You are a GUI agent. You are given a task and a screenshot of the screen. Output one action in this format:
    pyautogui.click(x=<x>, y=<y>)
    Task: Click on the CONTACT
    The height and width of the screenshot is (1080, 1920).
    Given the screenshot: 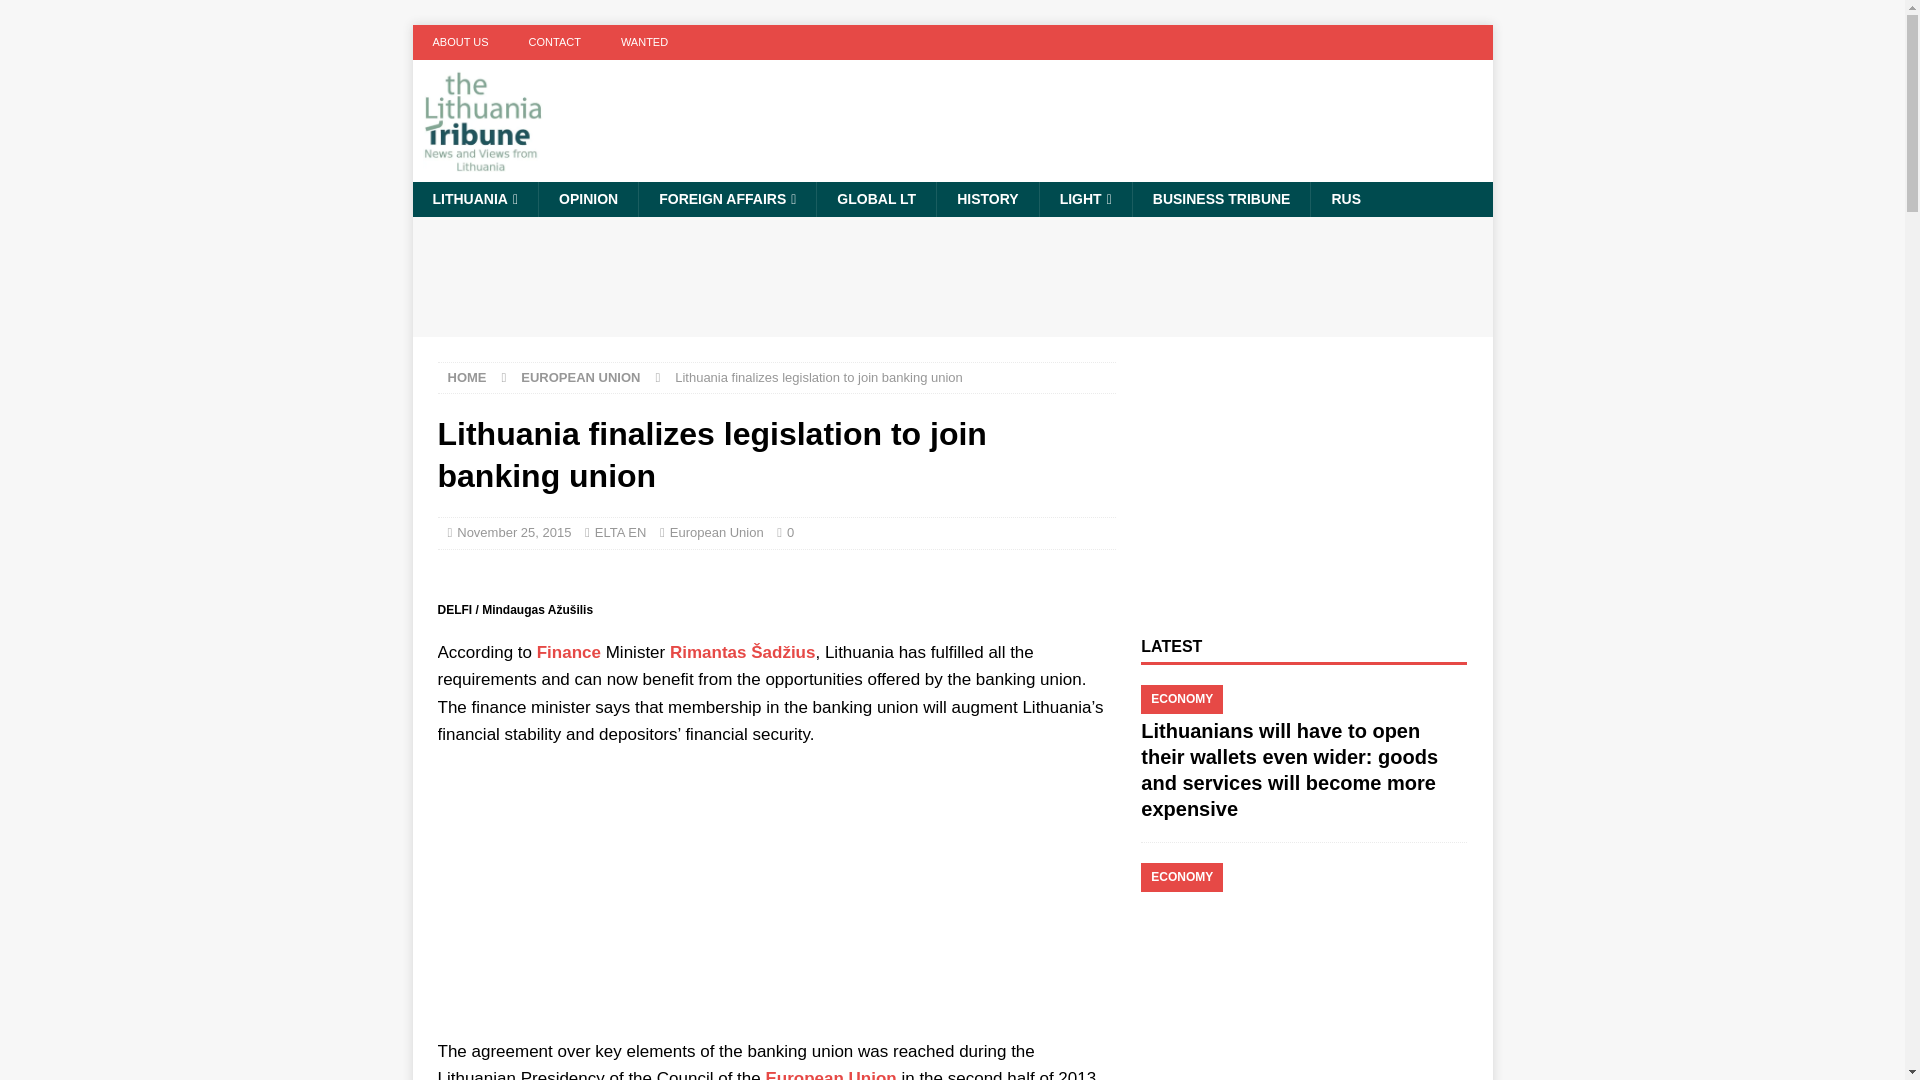 What is the action you would take?
    pyautogui.click(x=554, y=42)
    